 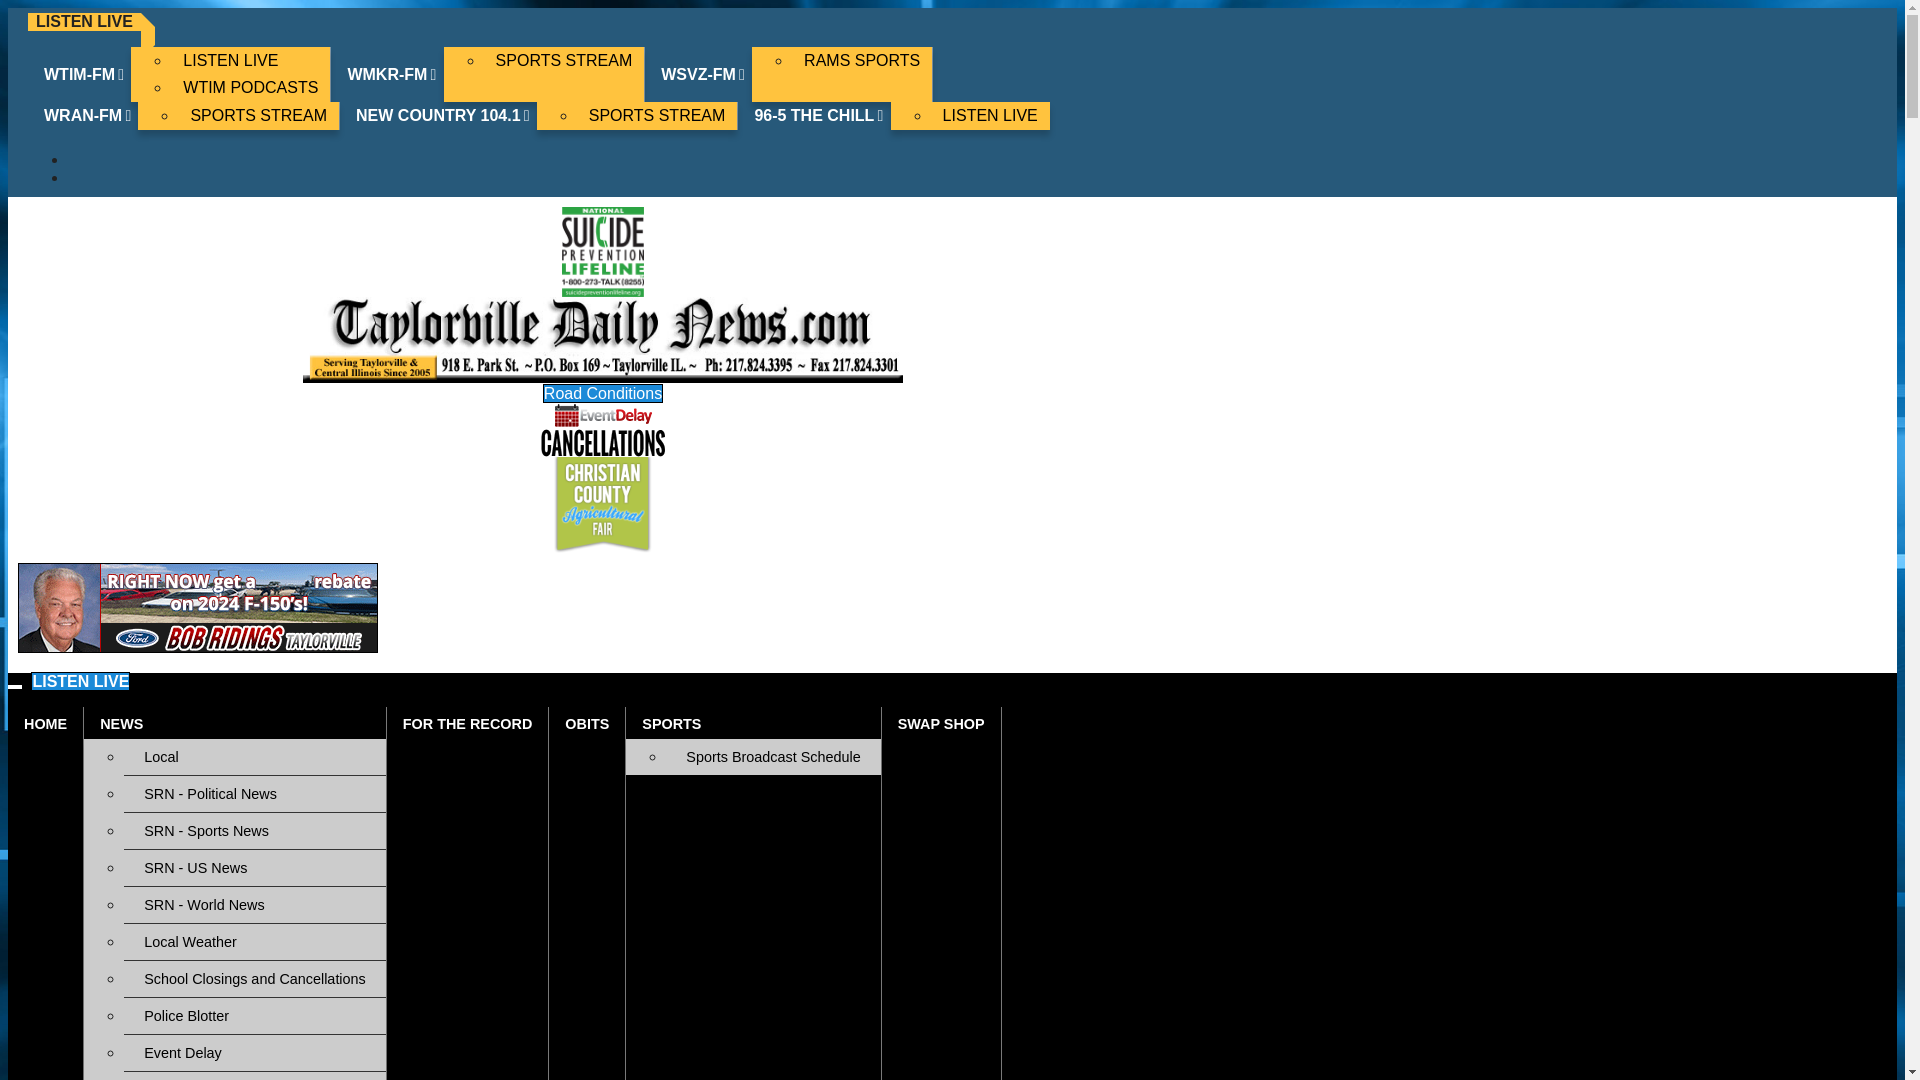 I want to click on Local, so click(x=254, y=756).